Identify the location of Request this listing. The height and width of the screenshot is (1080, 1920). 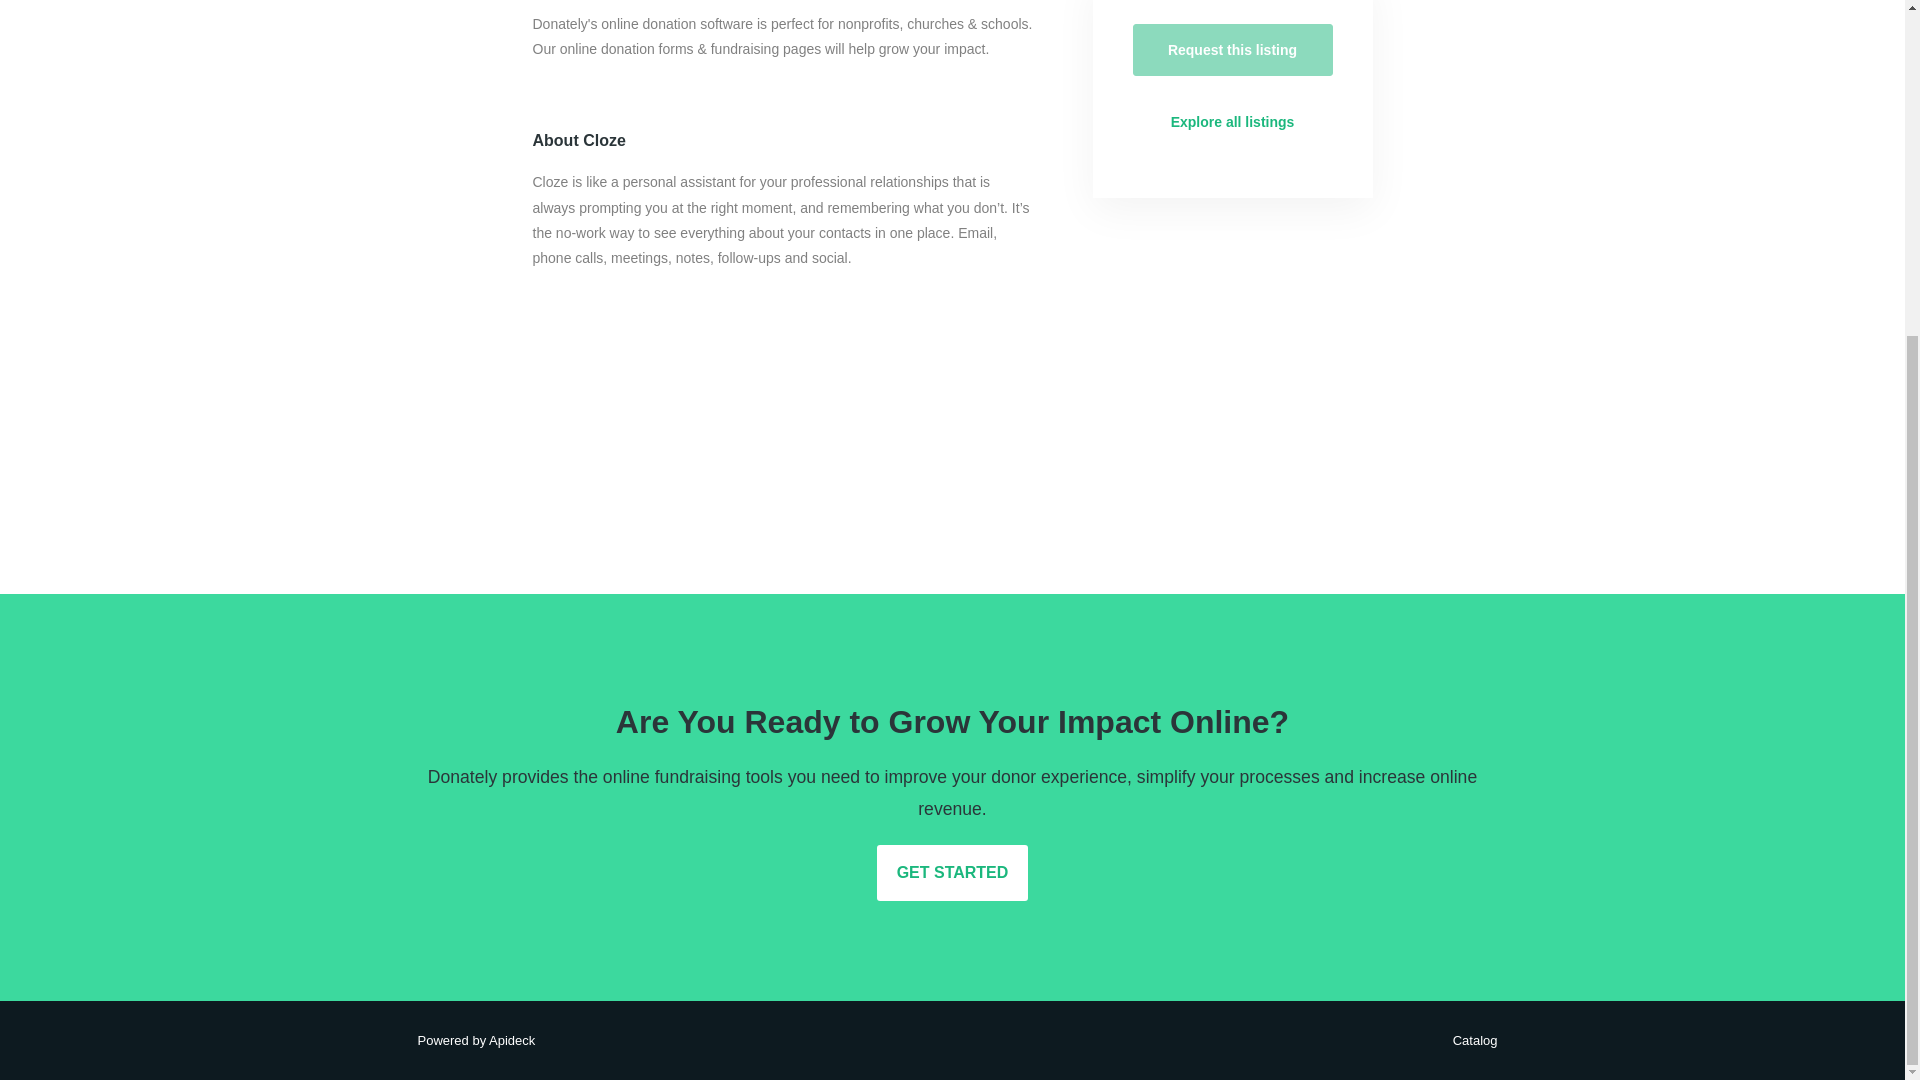
(1232, 49).